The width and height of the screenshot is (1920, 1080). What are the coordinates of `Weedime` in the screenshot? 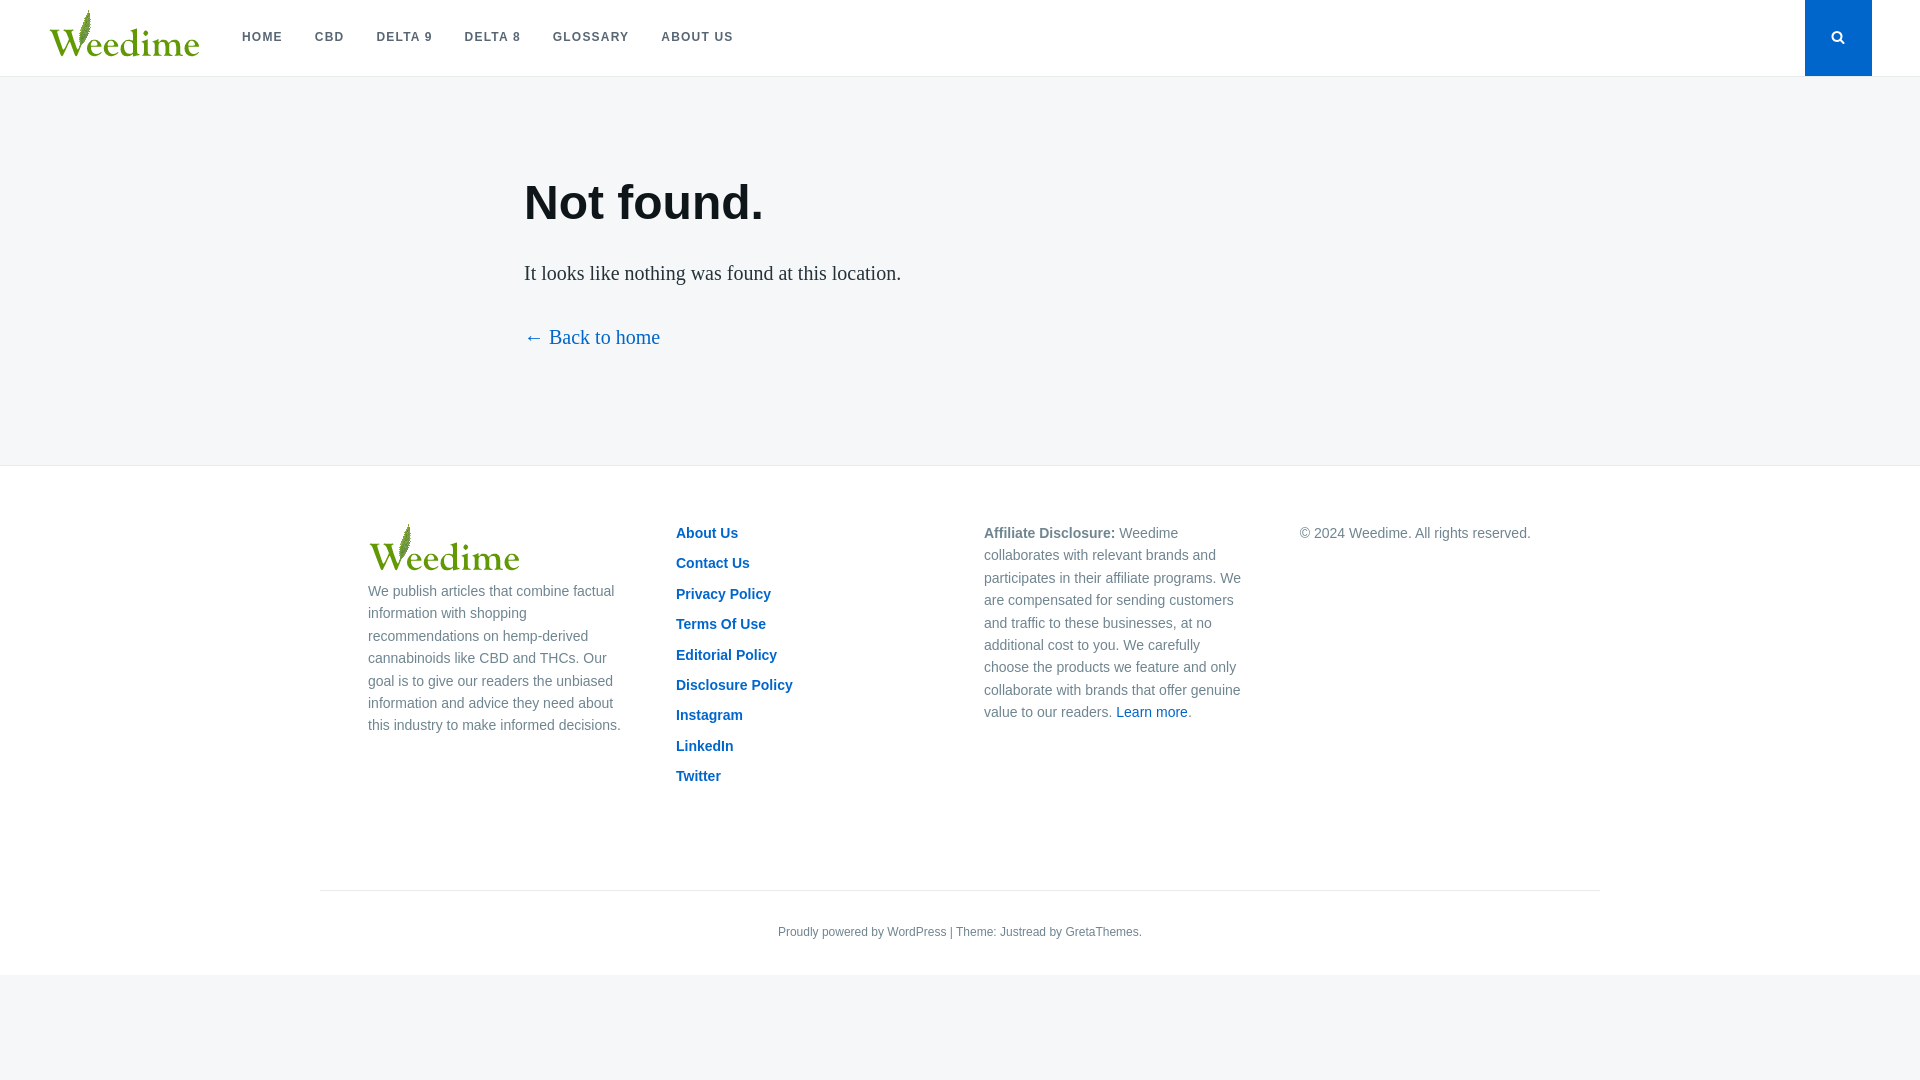 It's located at (100, 82).